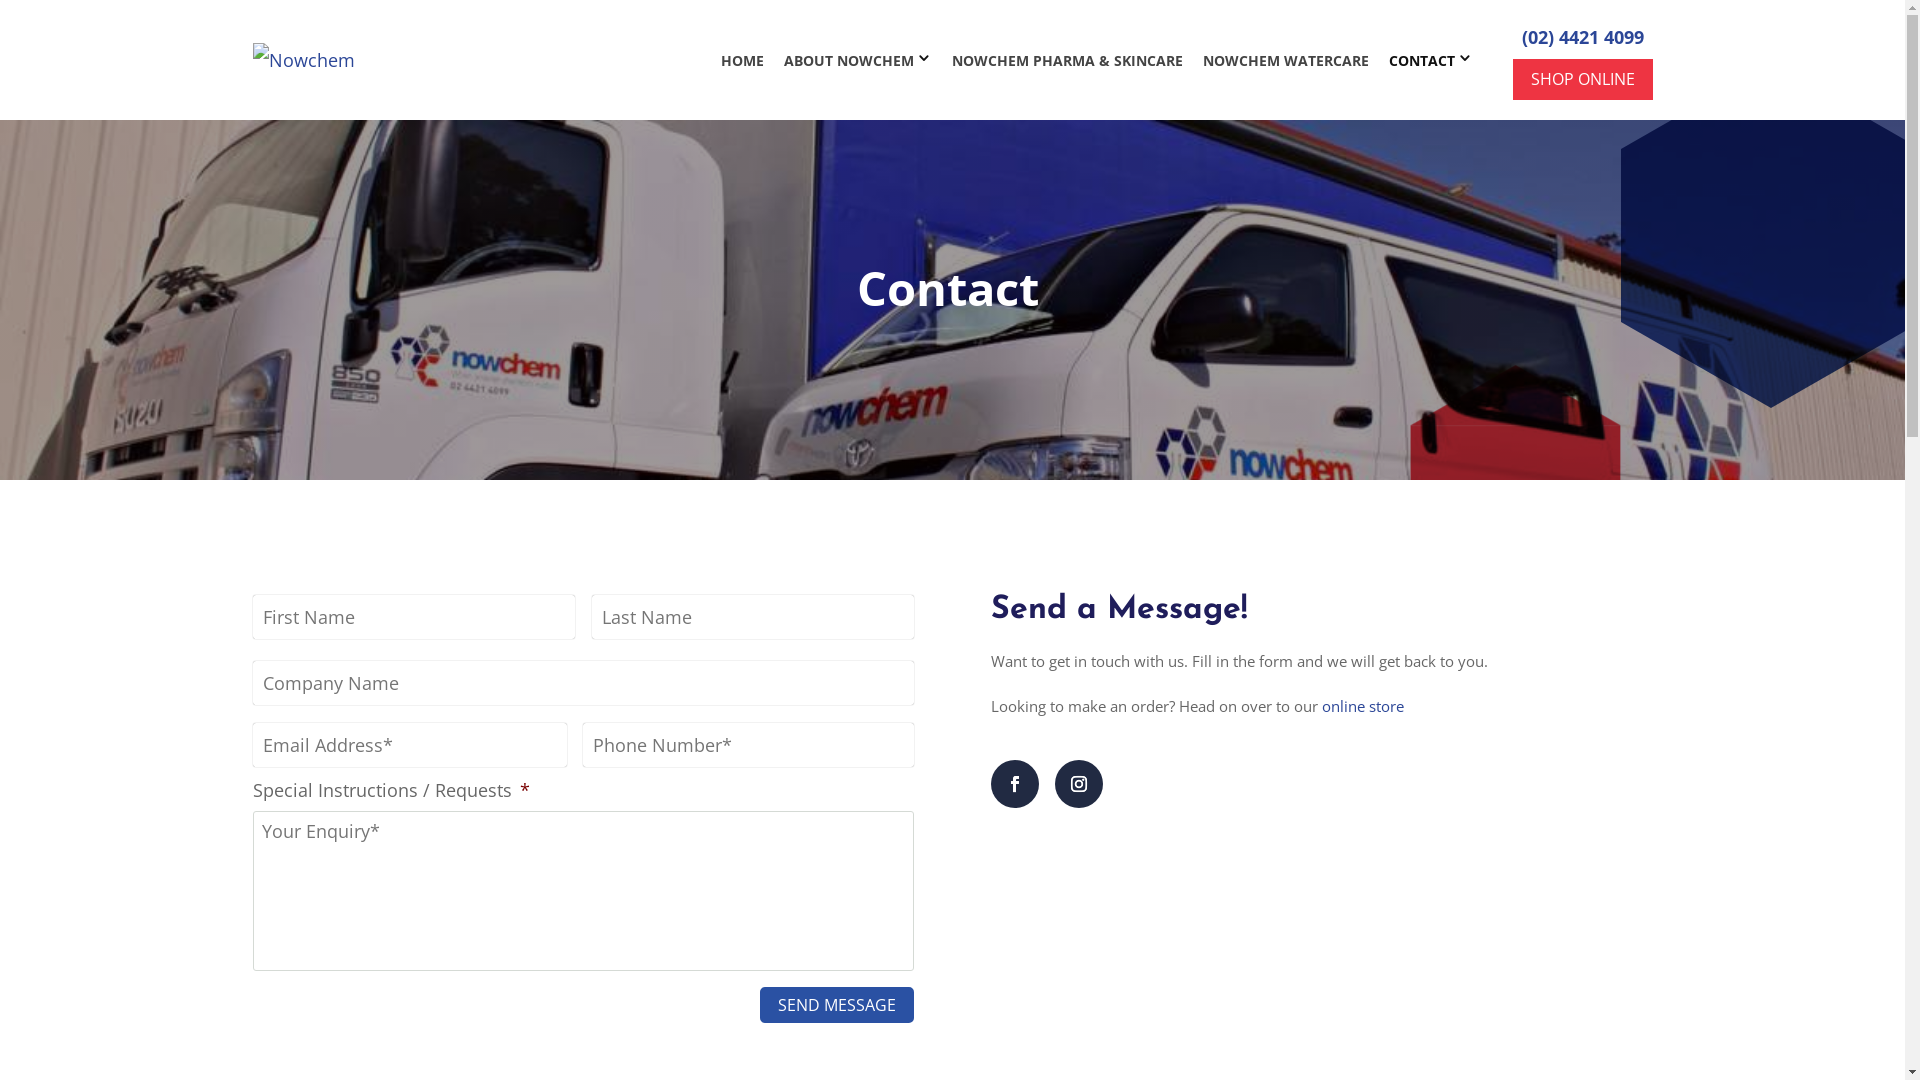  I want to click on ABOUT NOWCHEM, so click(849, 60).